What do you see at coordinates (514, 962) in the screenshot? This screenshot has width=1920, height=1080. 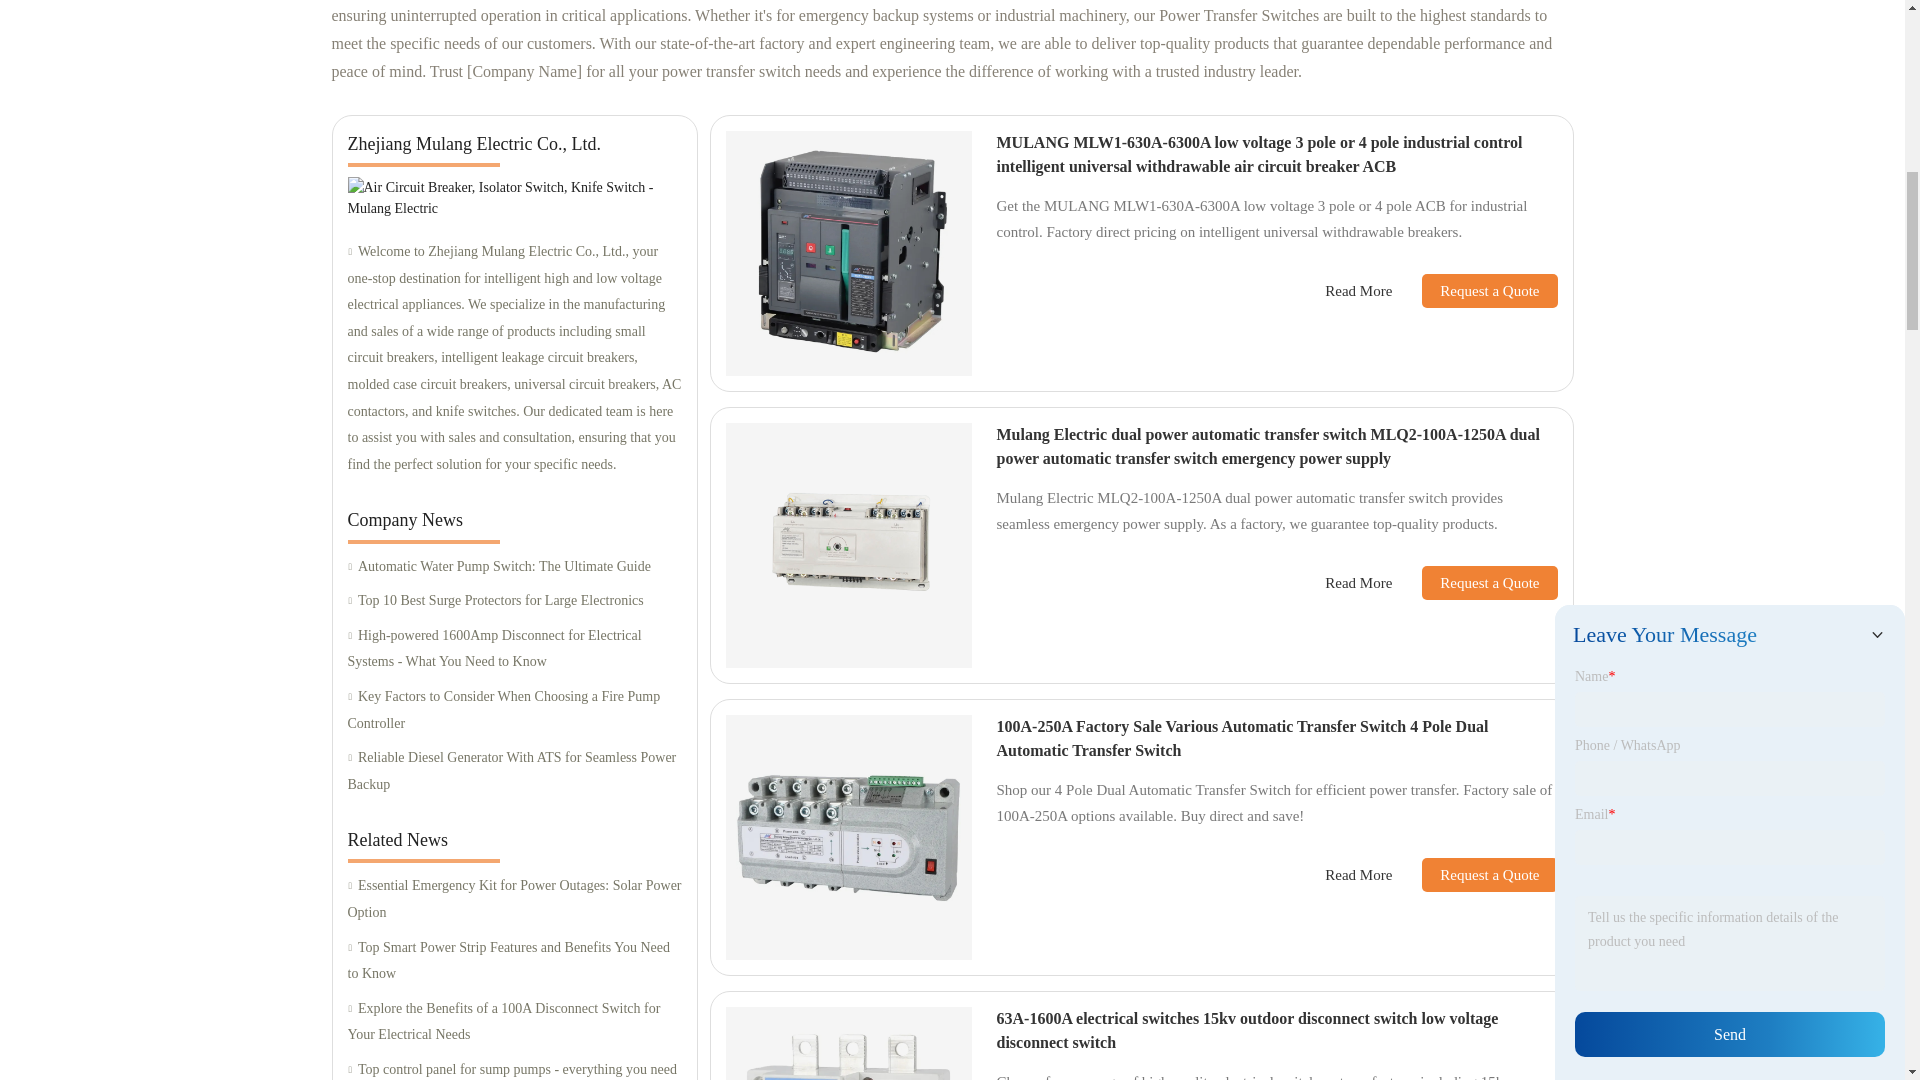 I see `Top Smart Power Strip Features and Benefits You Need to Know` at bounding box center [514, 962].